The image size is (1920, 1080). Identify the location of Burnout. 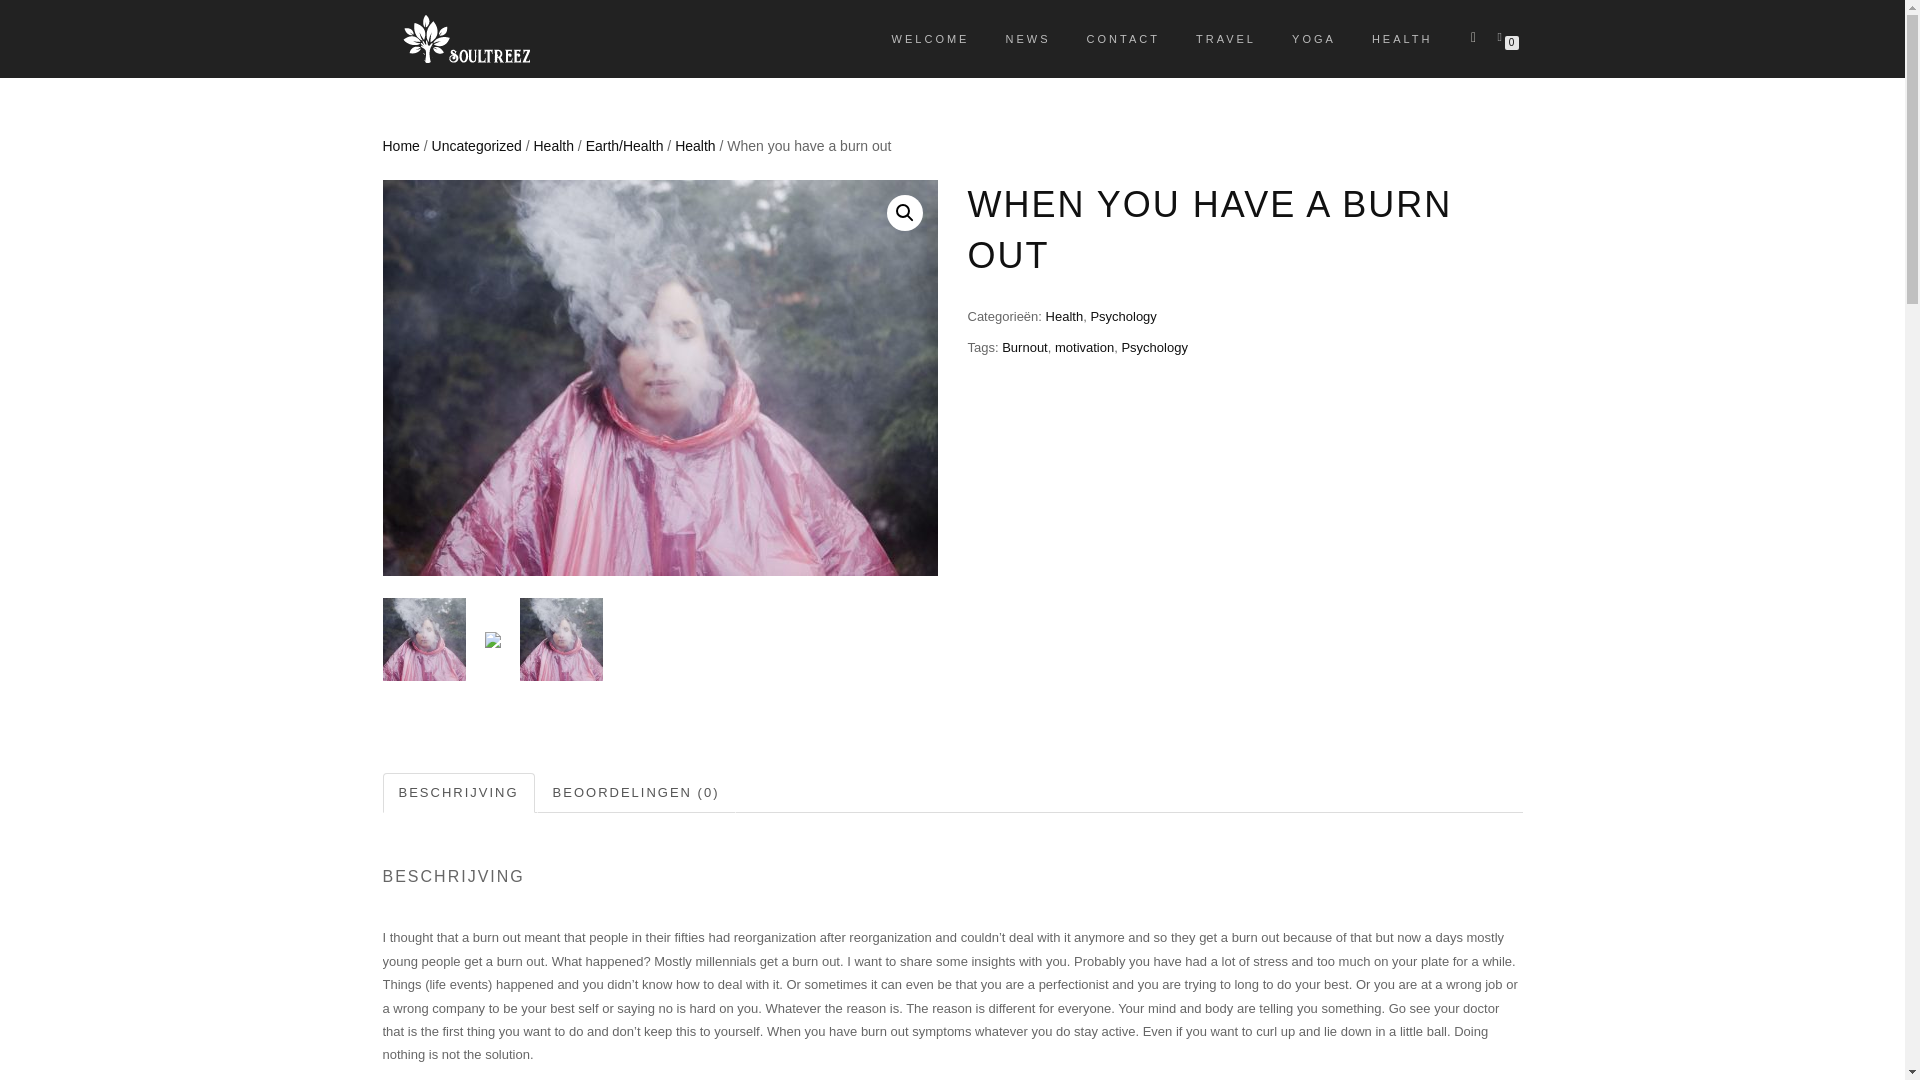
(1025, 348).